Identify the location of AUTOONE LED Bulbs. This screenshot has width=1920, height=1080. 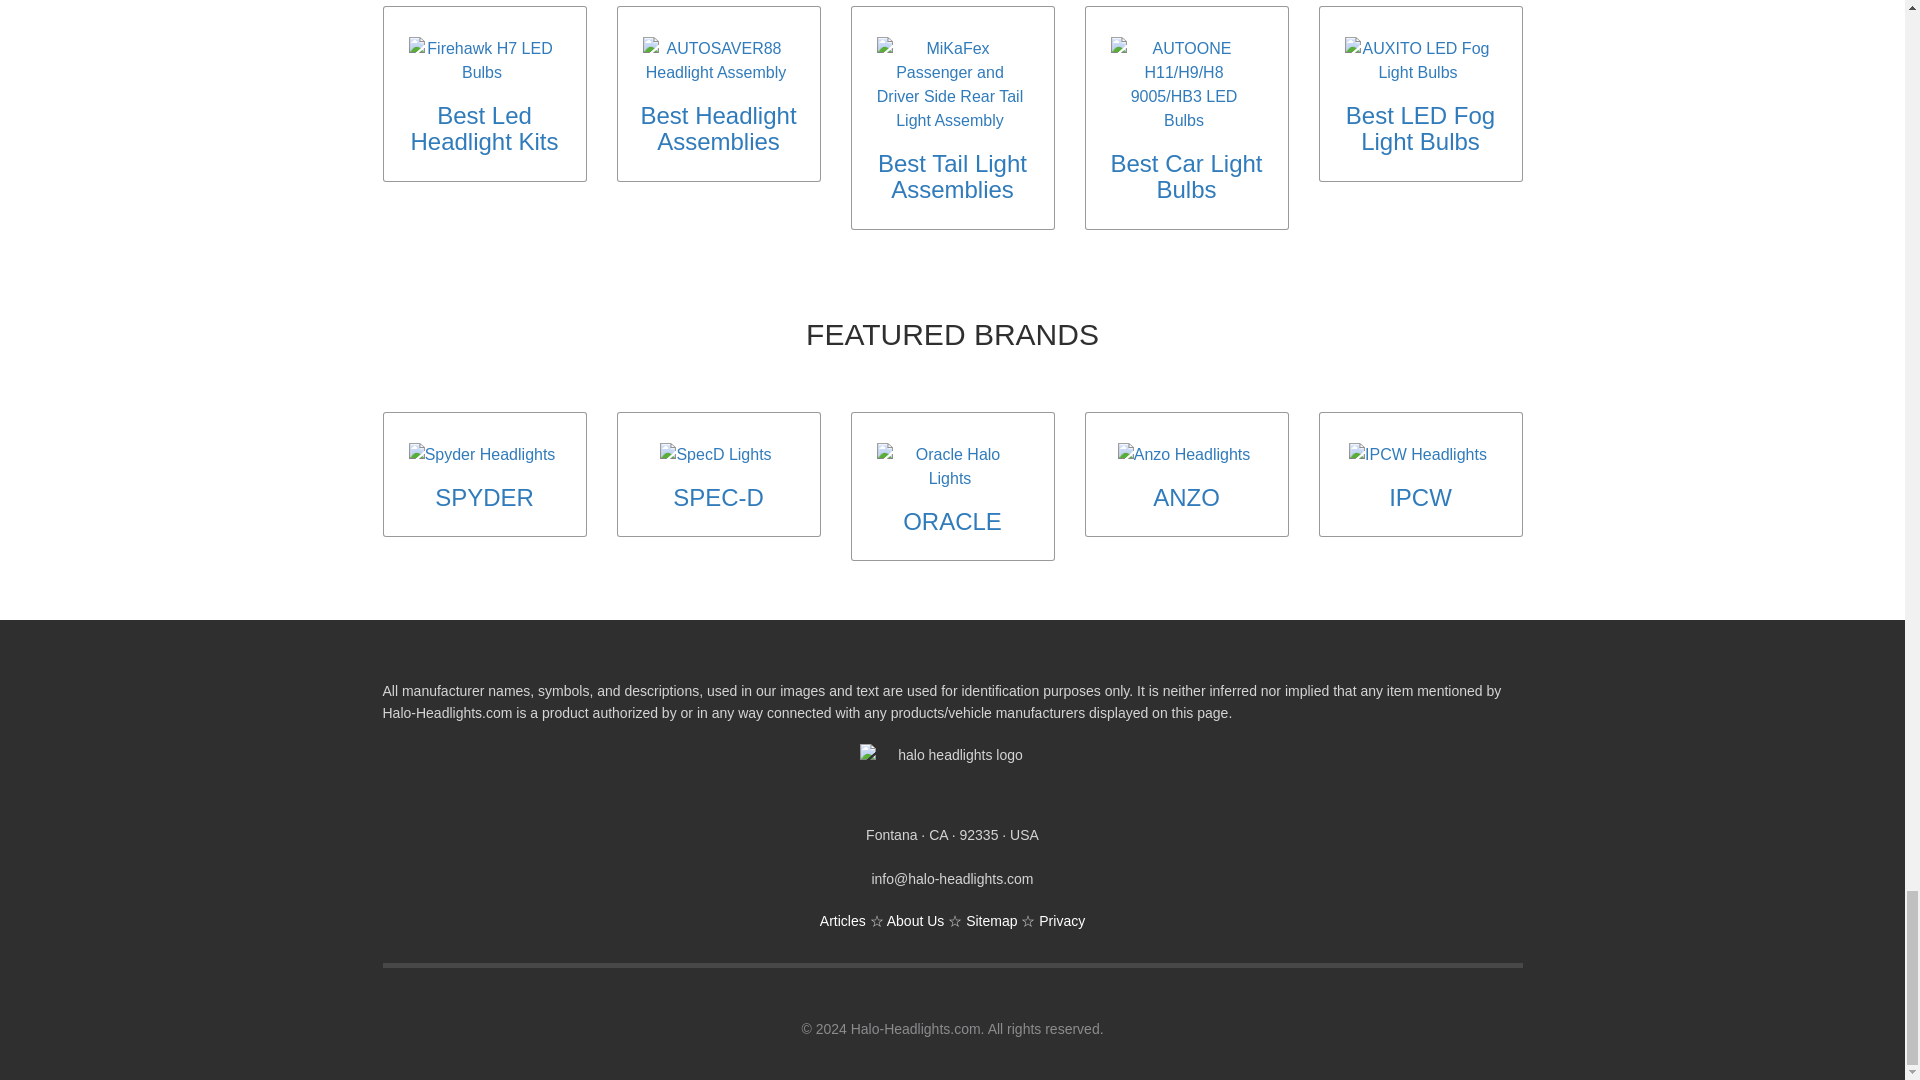
(1183, 84).